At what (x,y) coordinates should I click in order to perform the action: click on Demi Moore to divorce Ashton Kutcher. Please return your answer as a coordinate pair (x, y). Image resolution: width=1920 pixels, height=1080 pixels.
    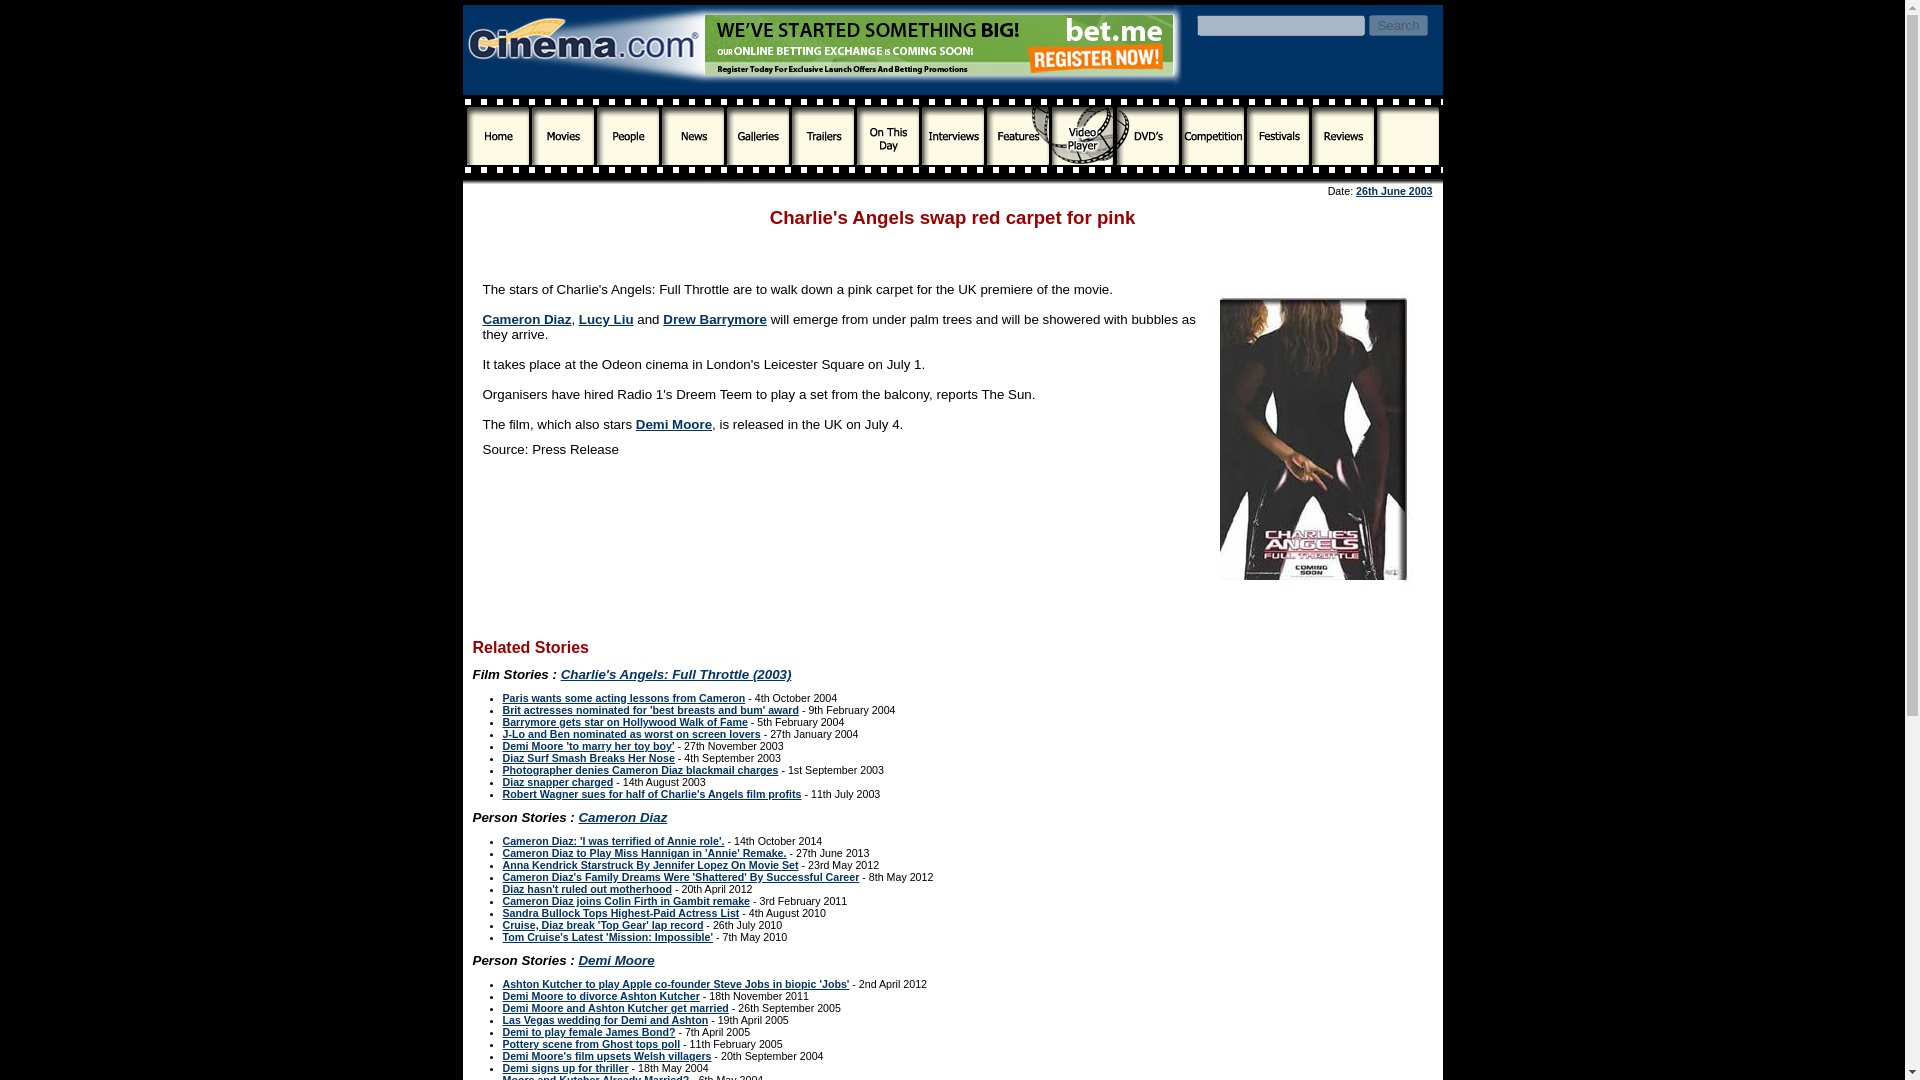
    Looking at the image, I should click on (600, 996).